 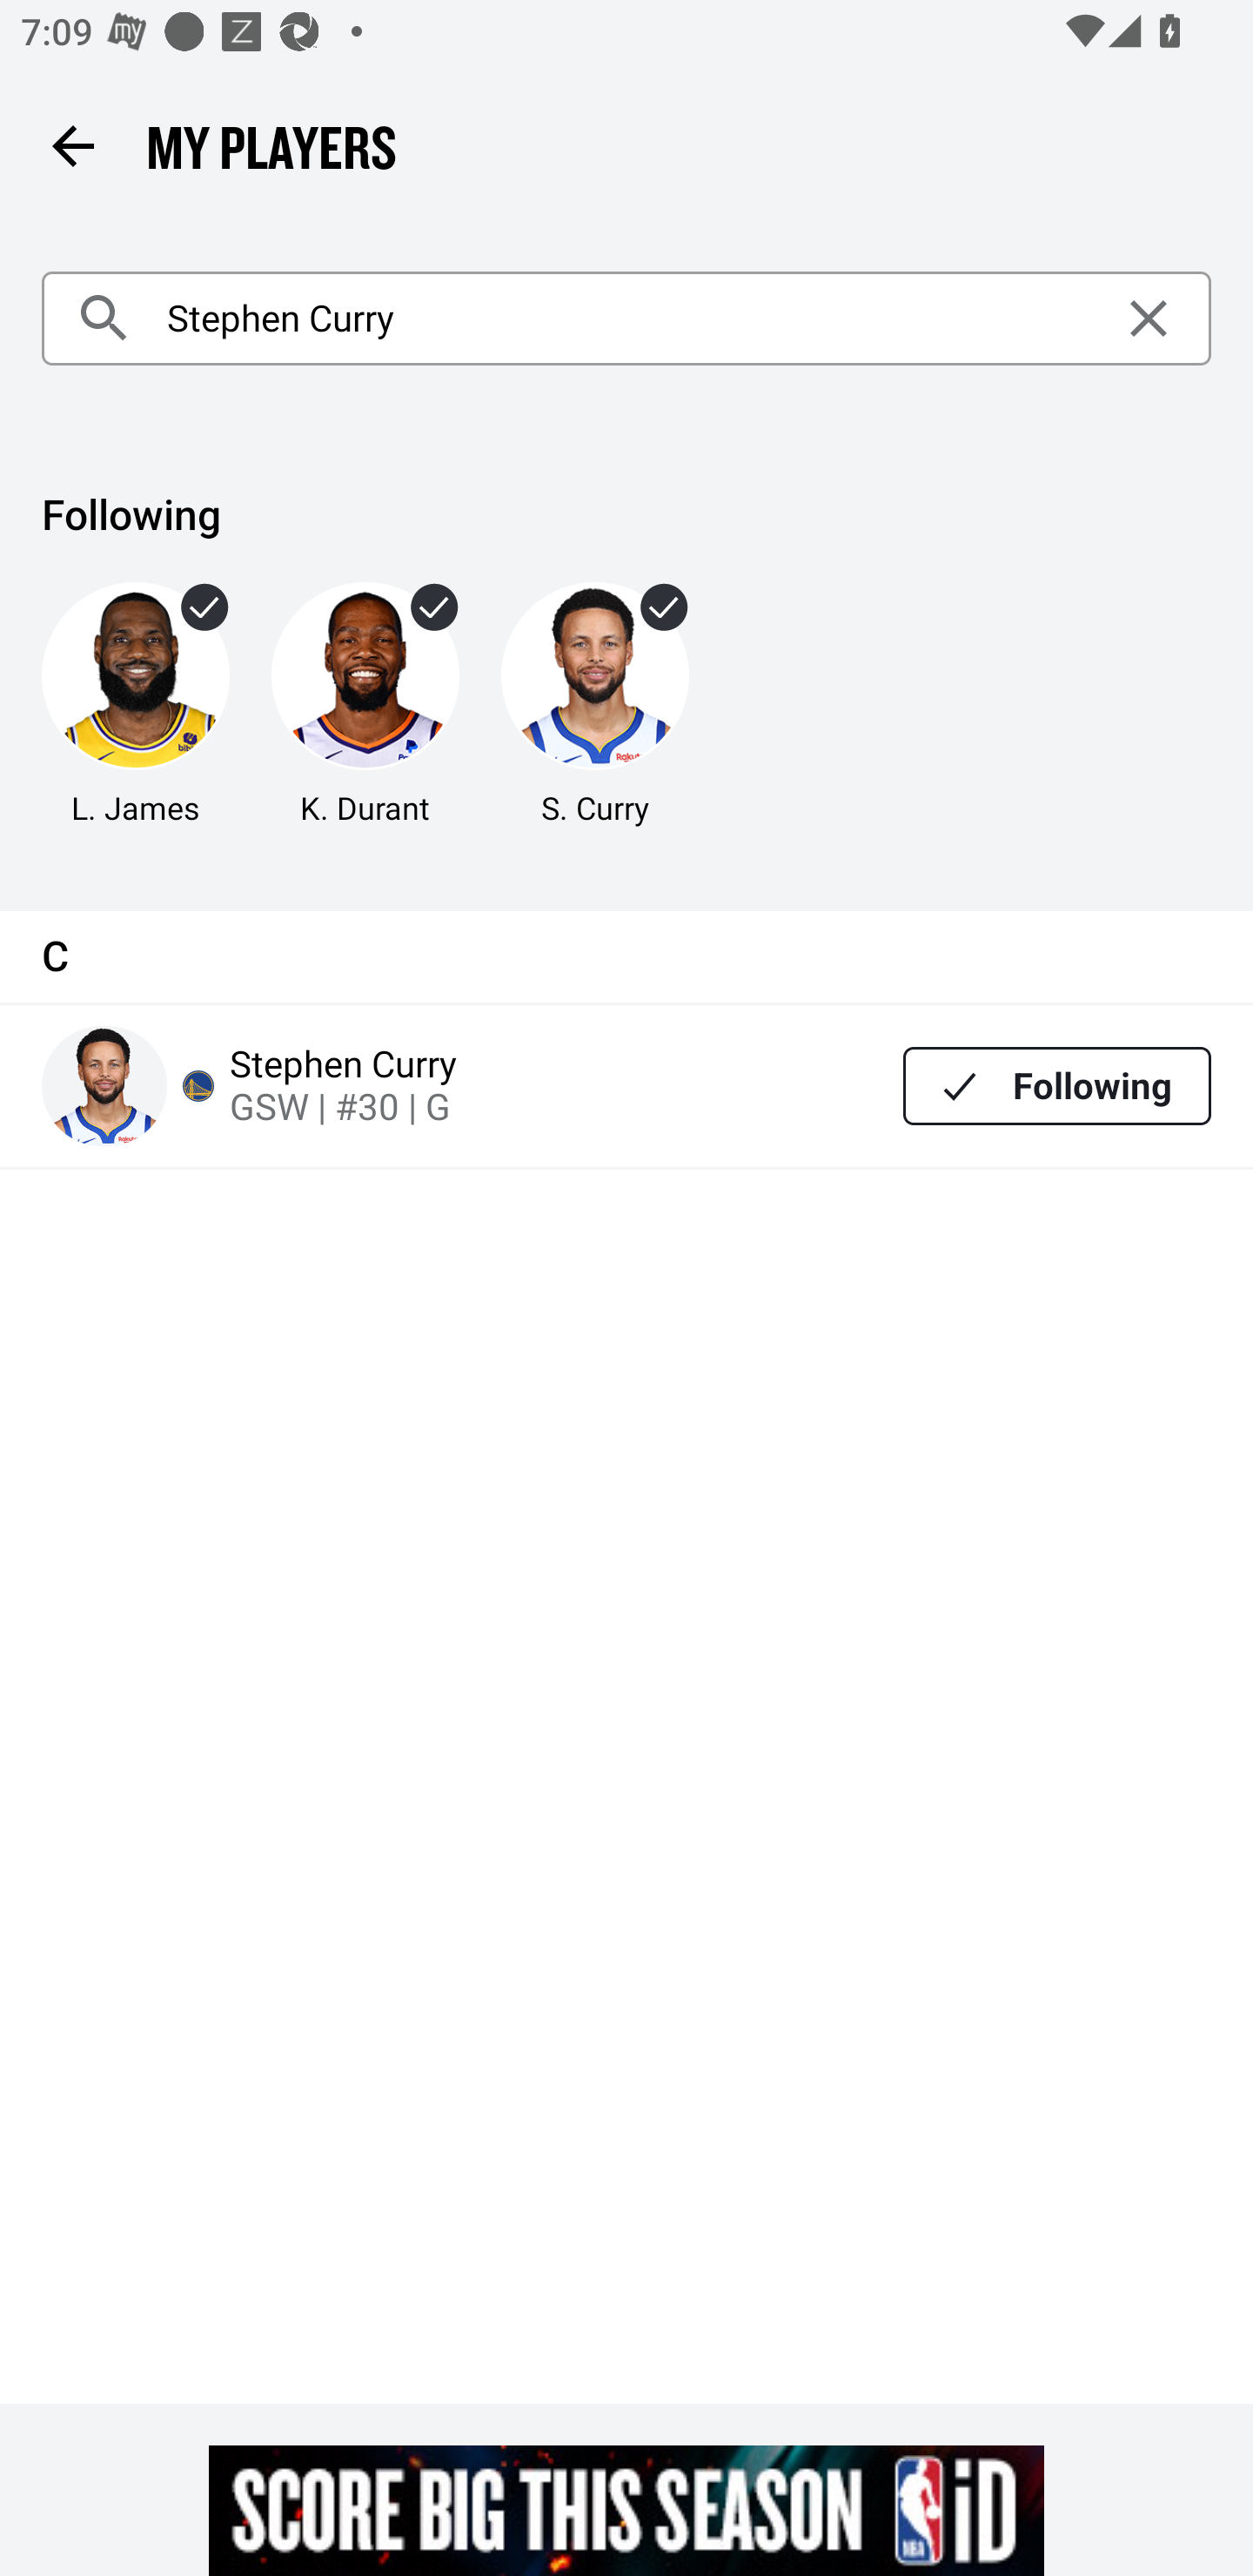 I want to click on Back button, so click(x=72, y=144).